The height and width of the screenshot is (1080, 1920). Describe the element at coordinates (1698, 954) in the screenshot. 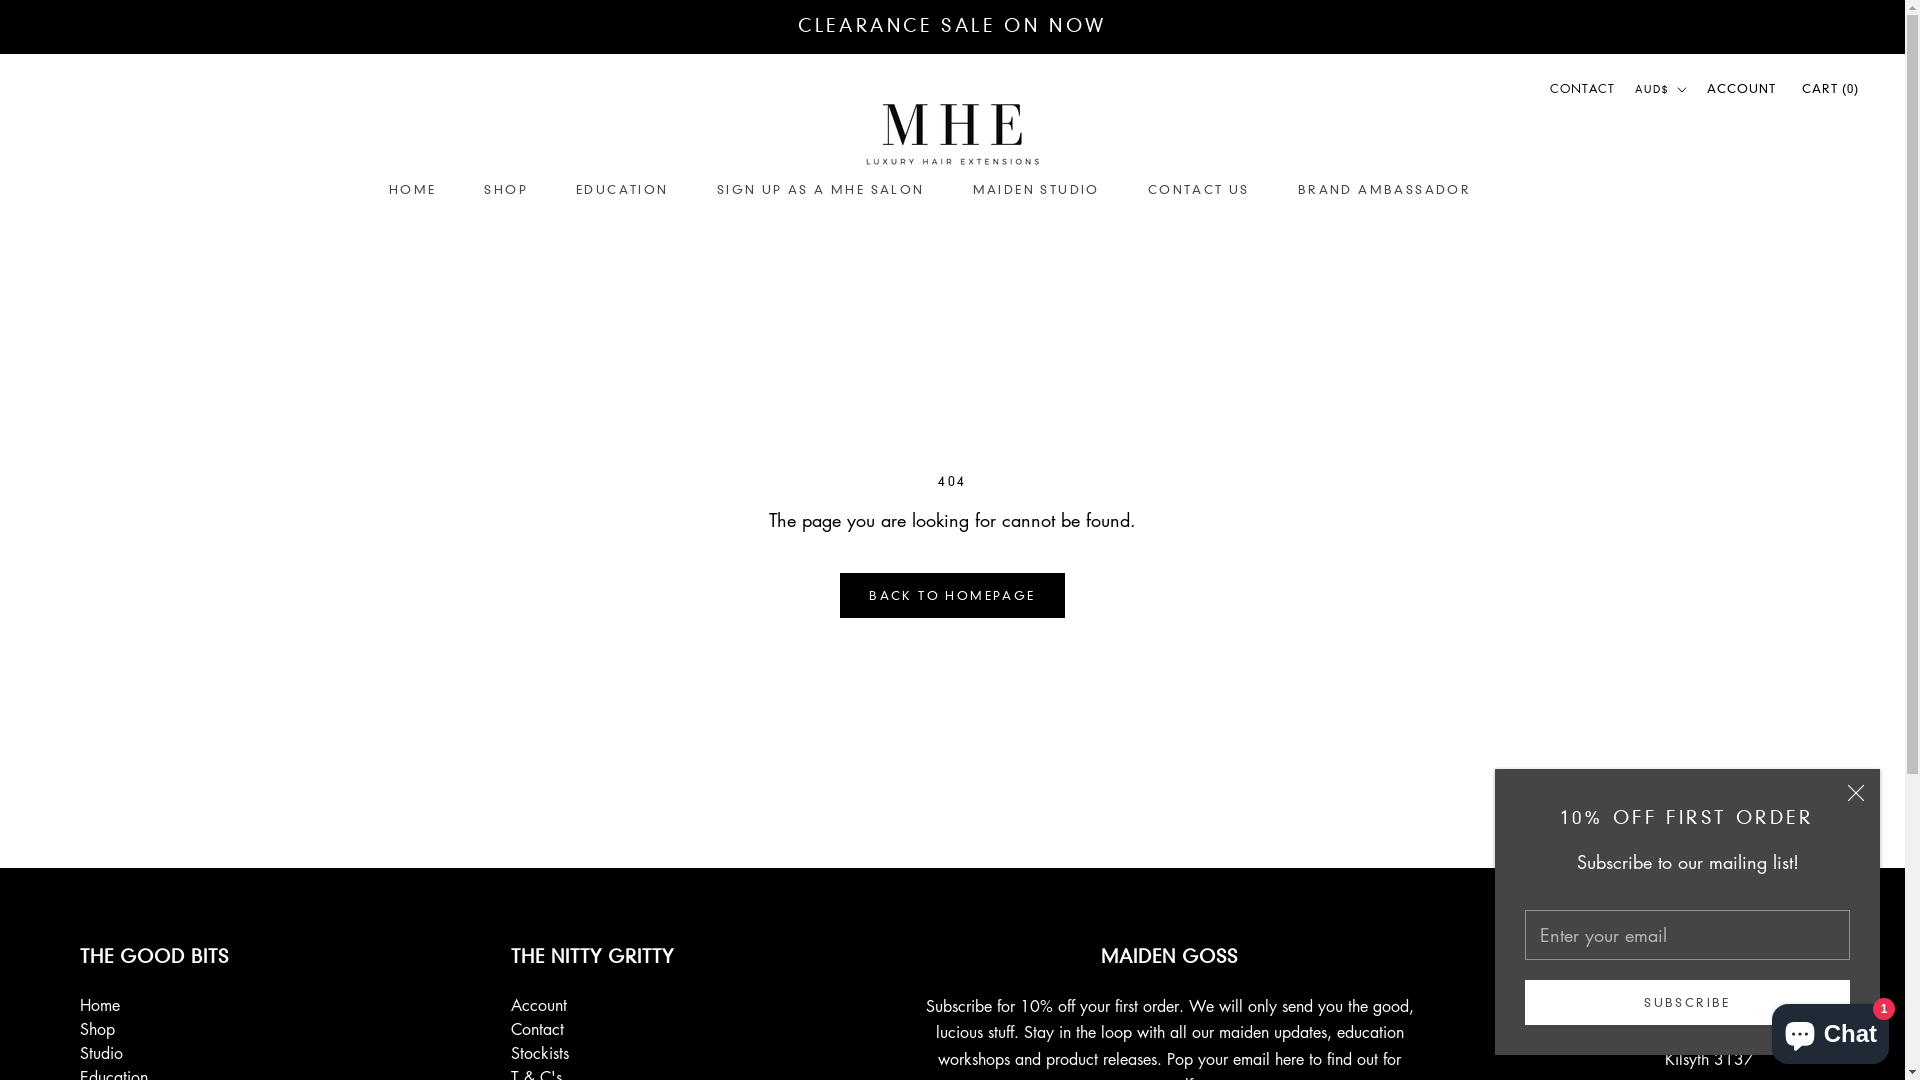

I see `EUR` at that location.